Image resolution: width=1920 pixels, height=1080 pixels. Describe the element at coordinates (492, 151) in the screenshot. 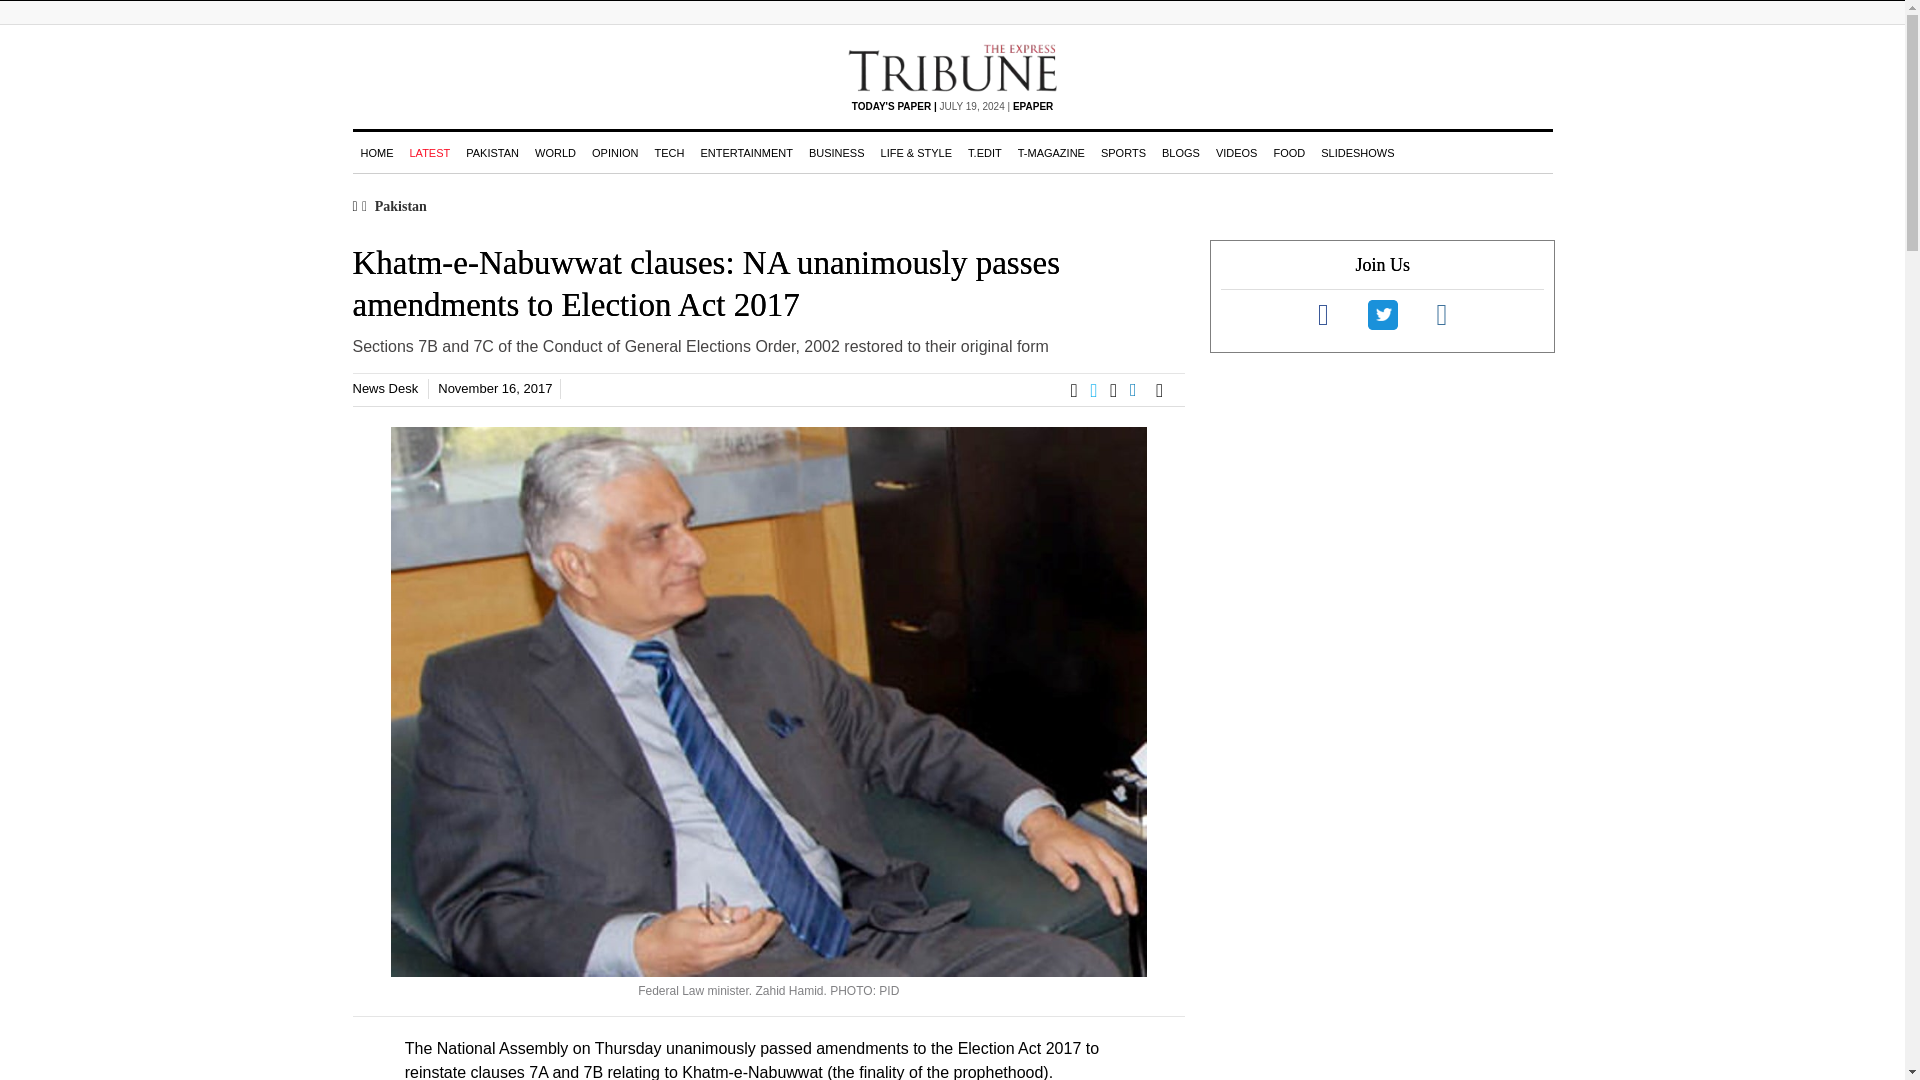

I see `PAKISTAN` at that location.